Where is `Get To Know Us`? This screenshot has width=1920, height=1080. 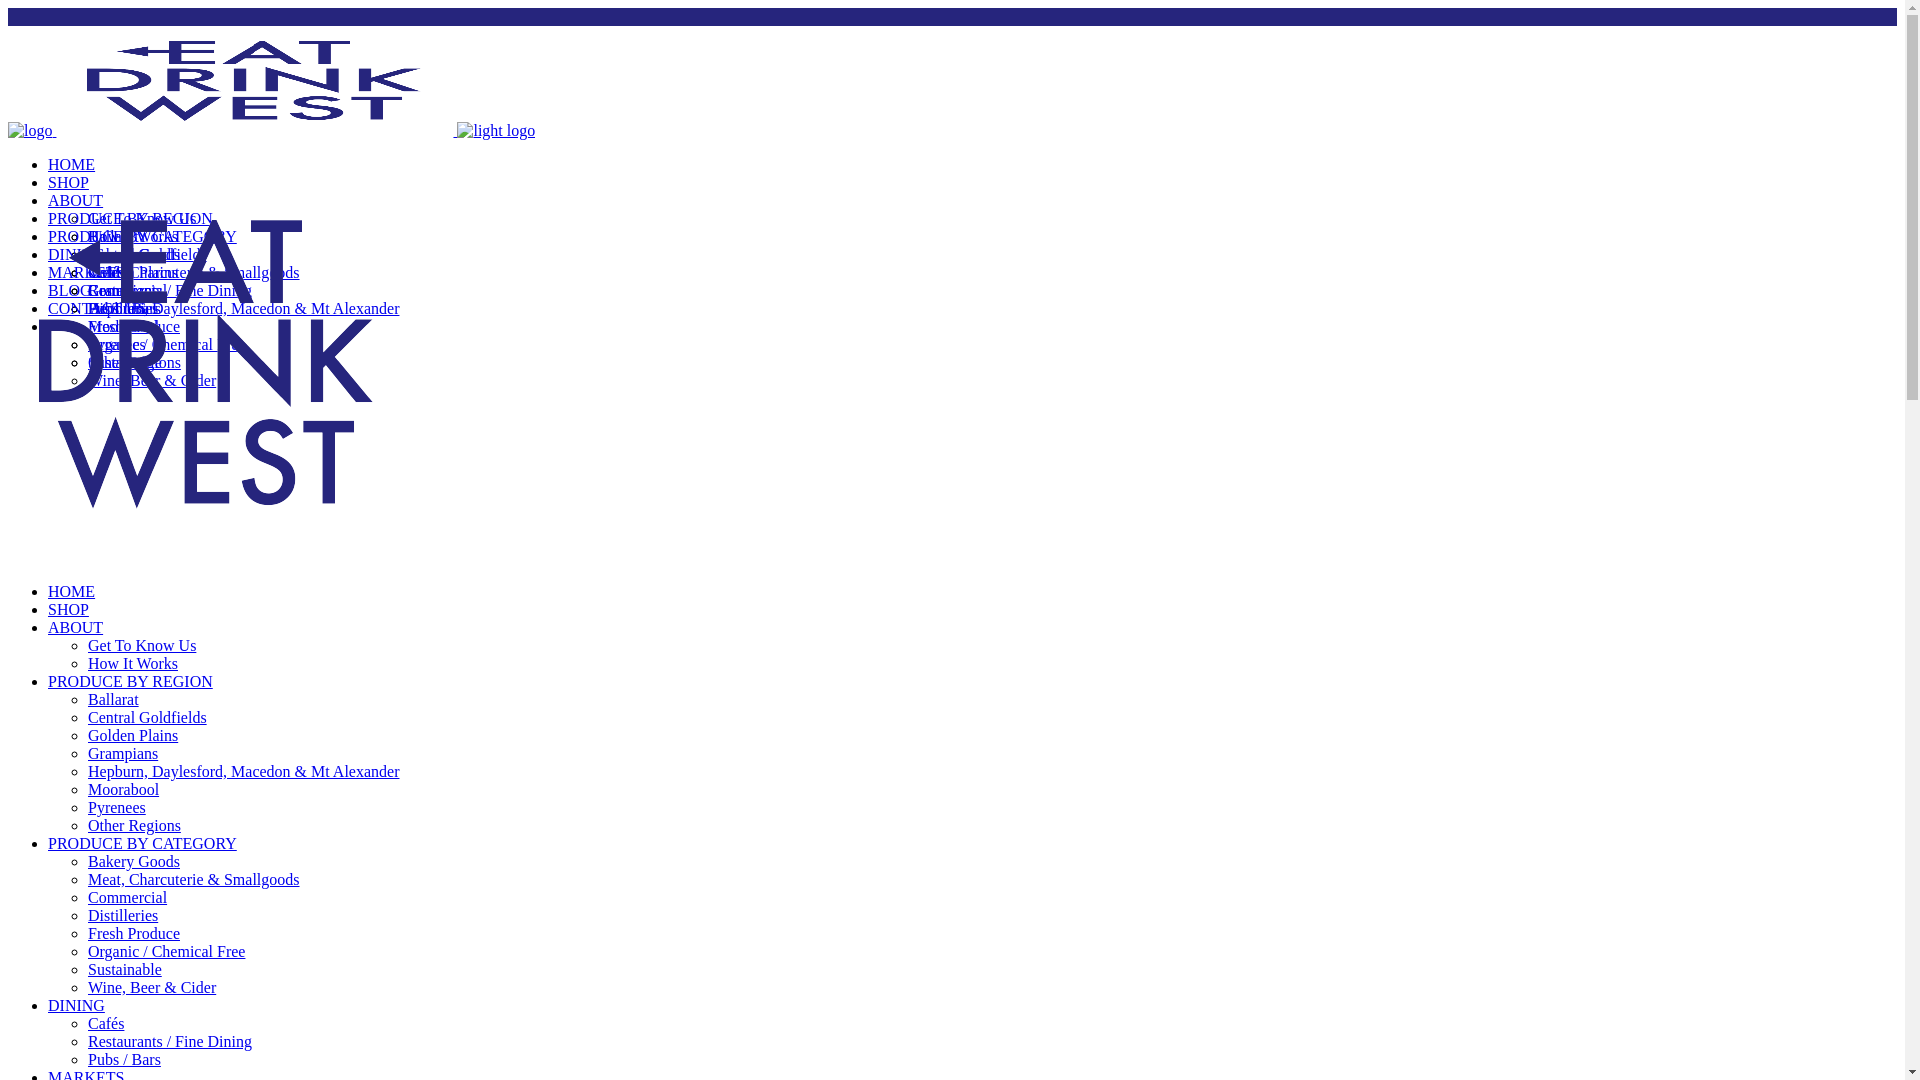 Get To Know Us is located at coordinates (142, 218).